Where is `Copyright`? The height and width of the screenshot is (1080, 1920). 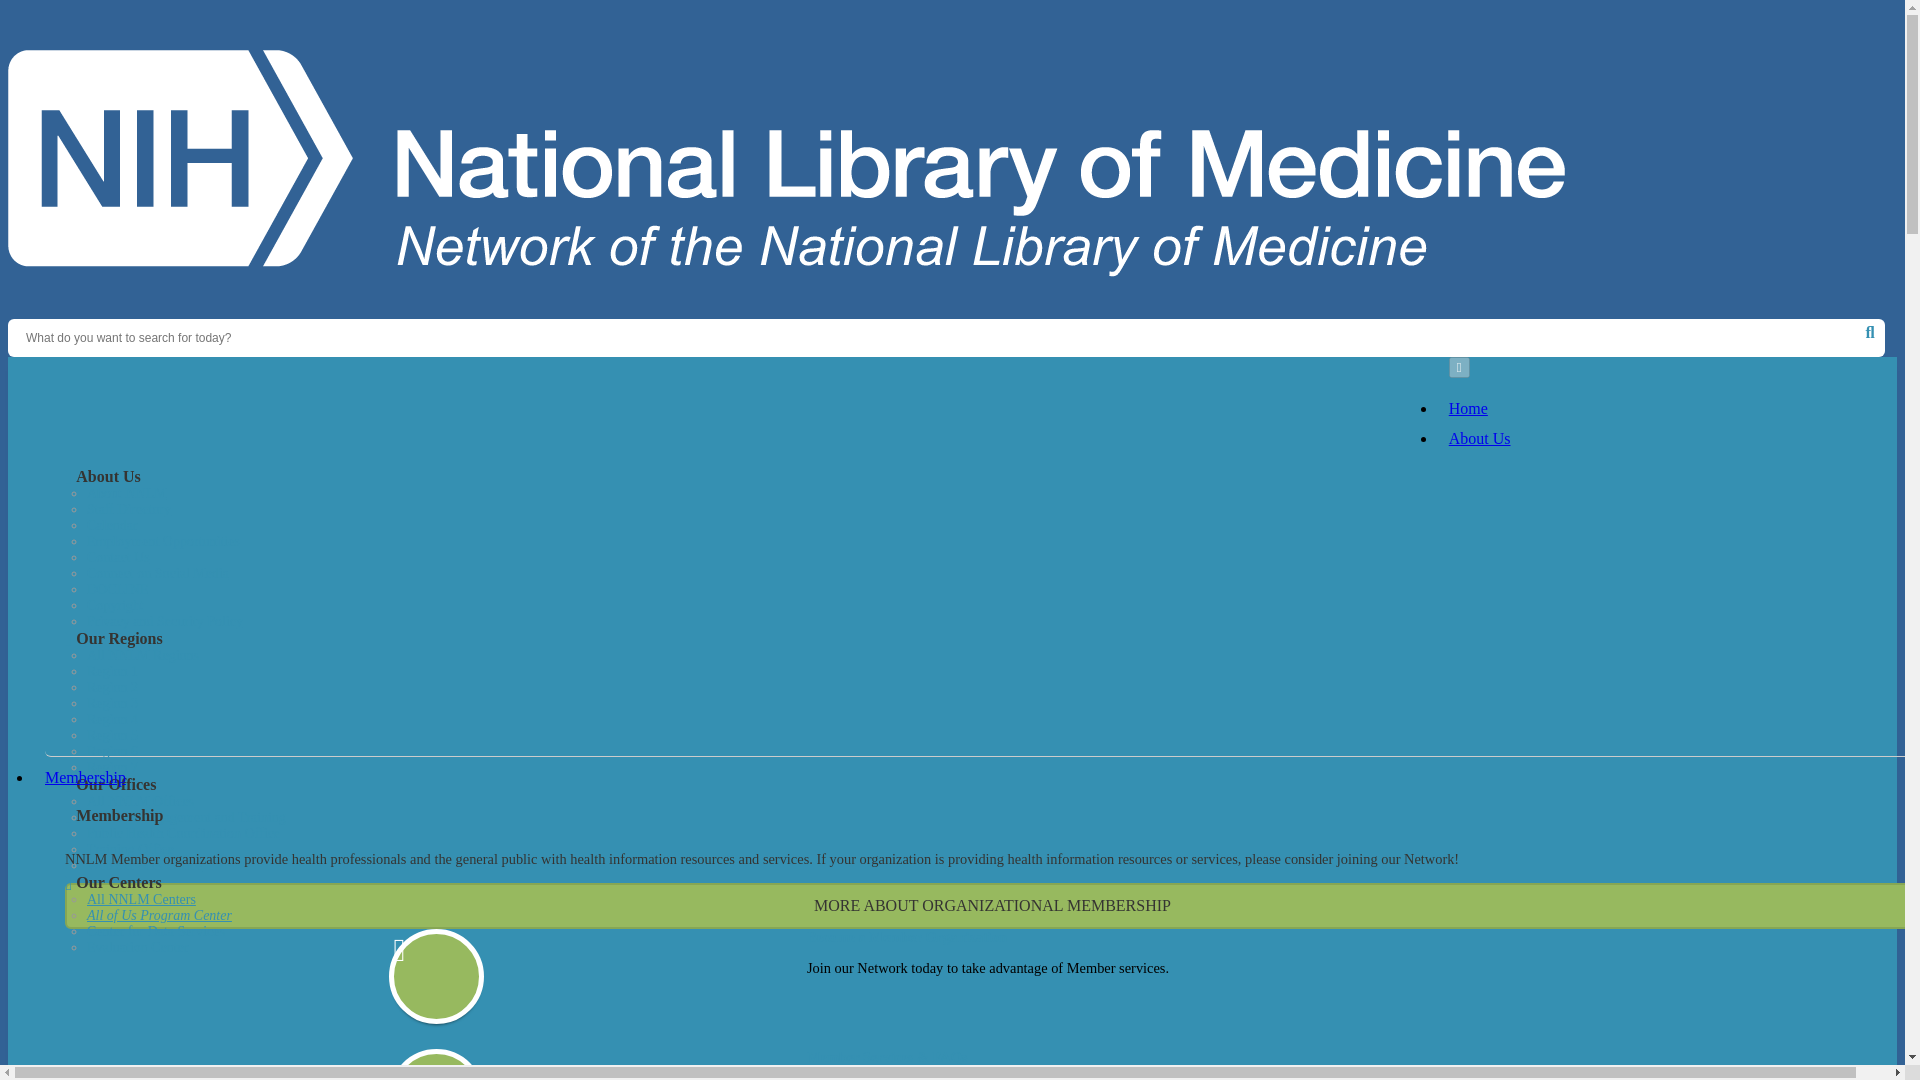
Copyright is located at coordinates (115, 606).